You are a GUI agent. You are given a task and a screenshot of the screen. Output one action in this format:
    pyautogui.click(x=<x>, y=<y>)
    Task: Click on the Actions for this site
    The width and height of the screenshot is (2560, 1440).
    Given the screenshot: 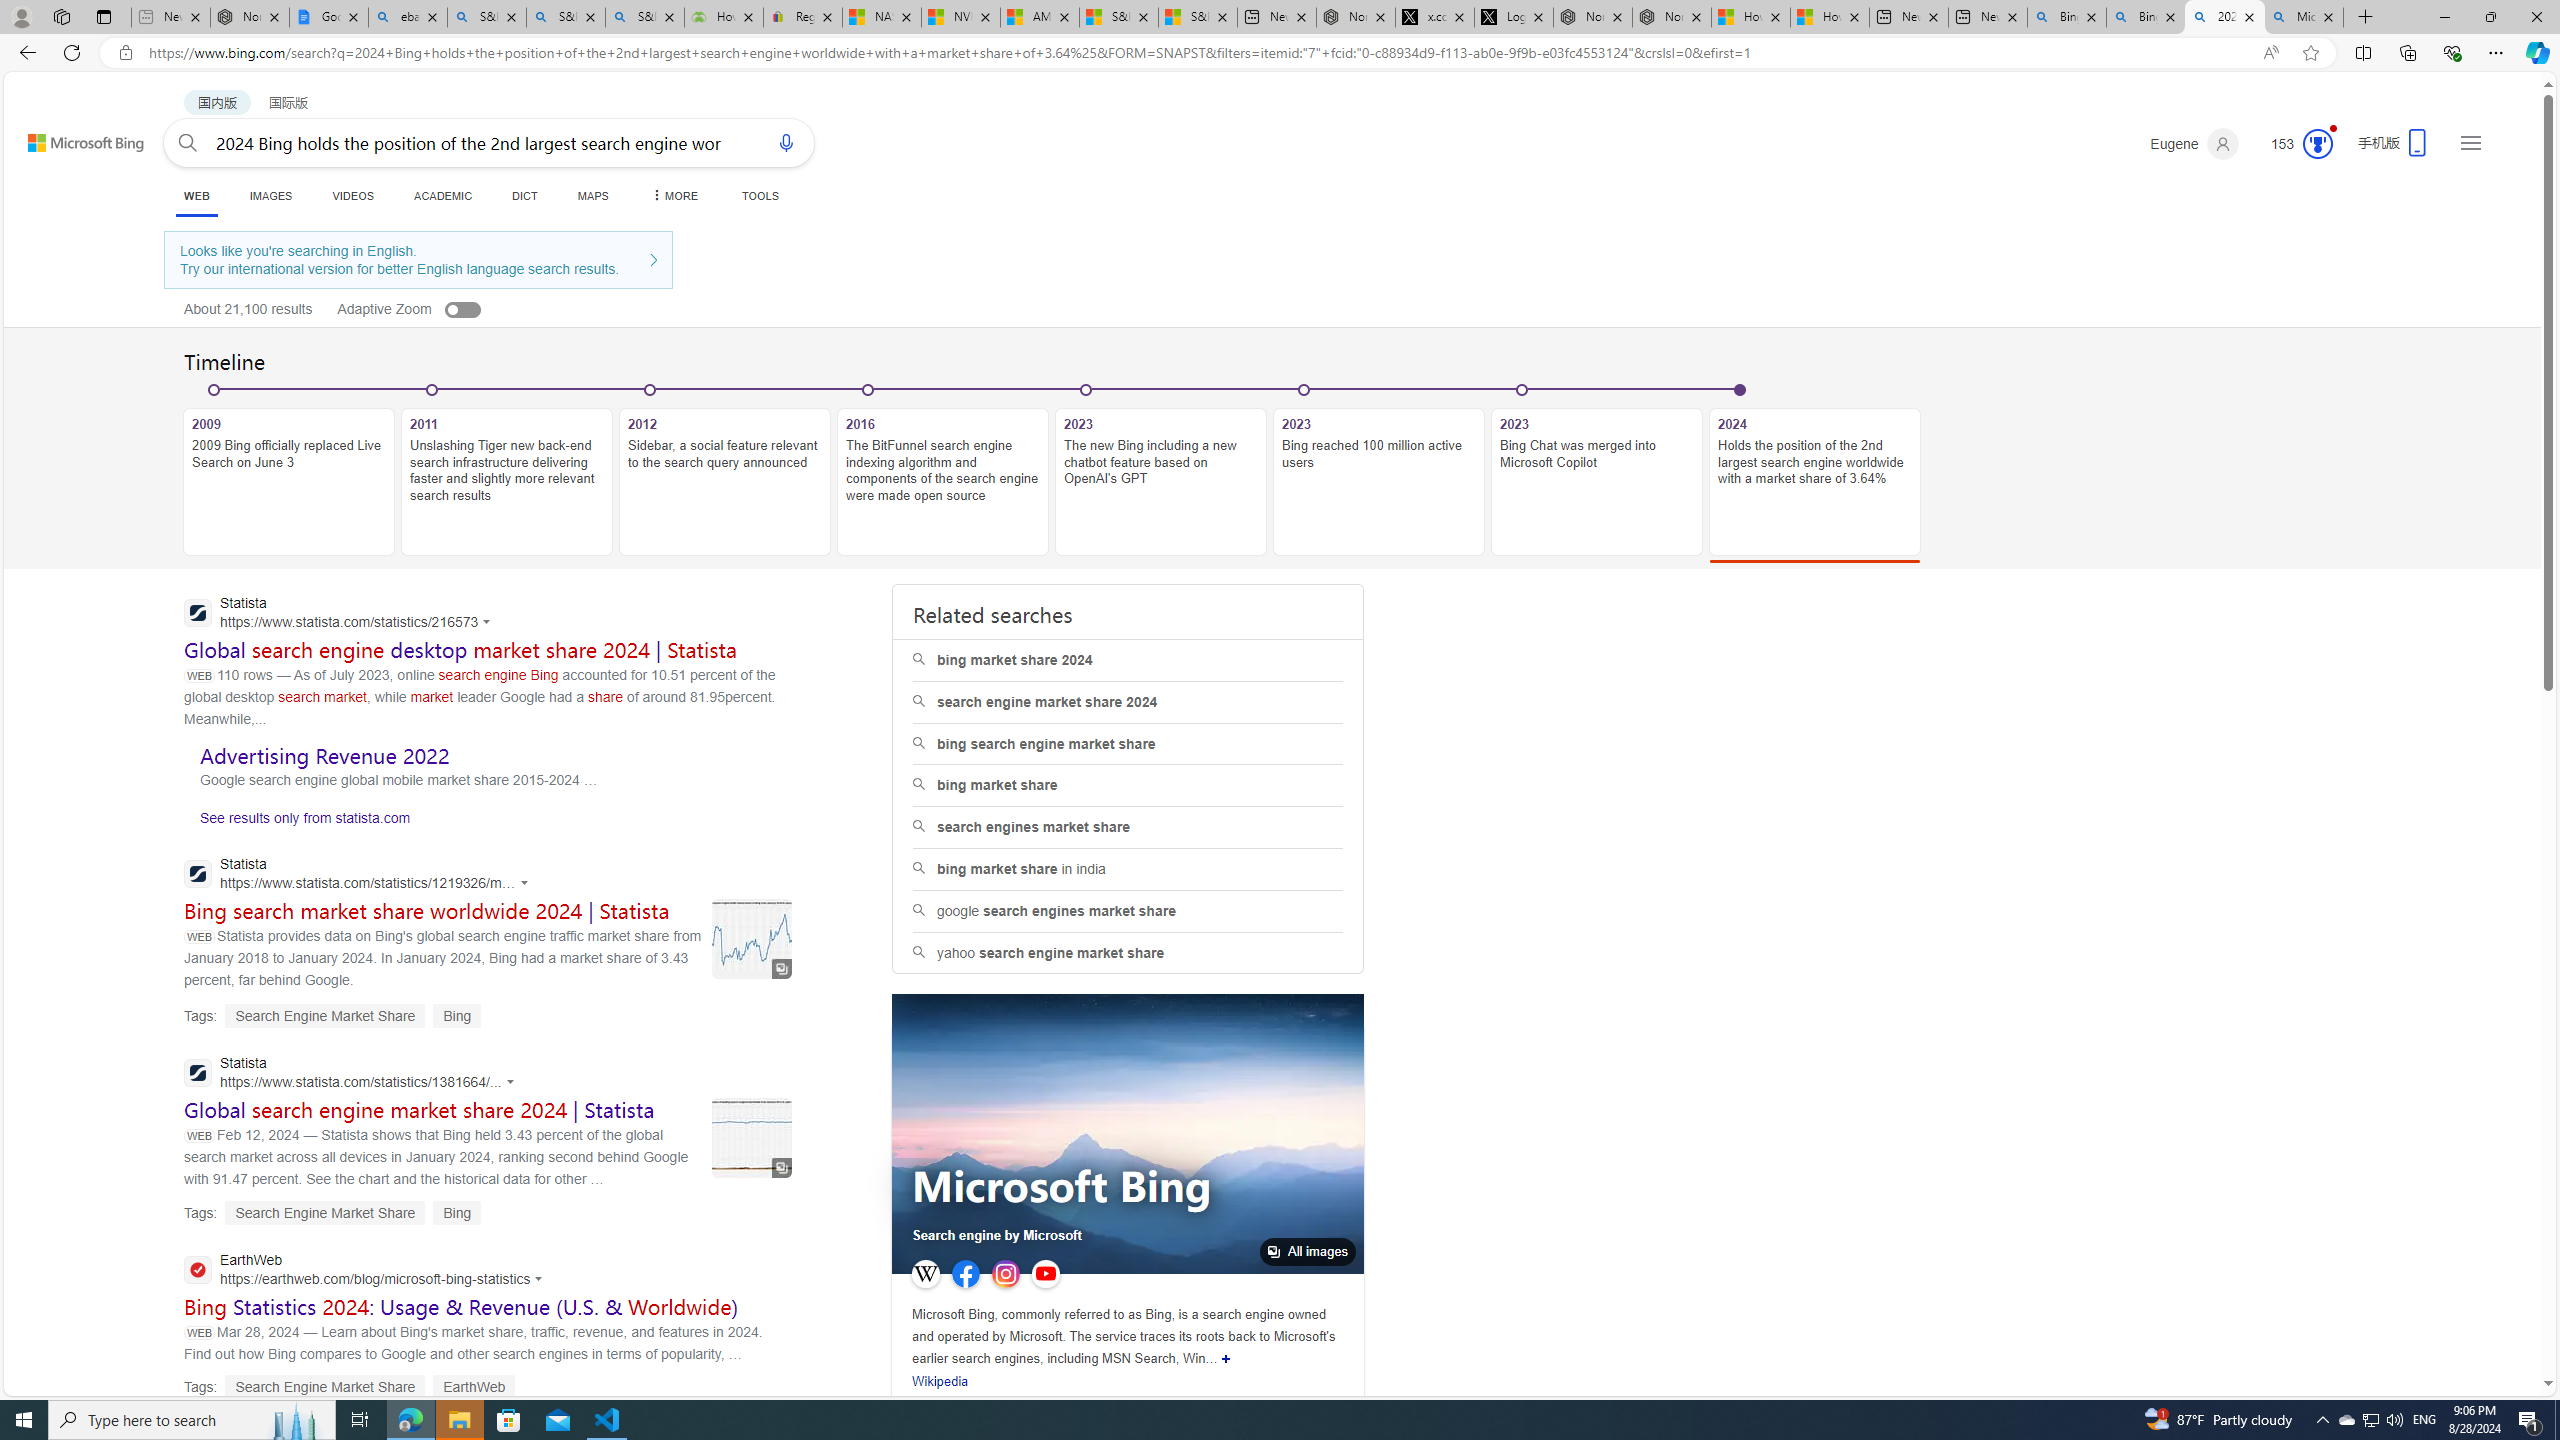 What is the action you would take?
    pyautogui.click(x=540, y=1278)
    